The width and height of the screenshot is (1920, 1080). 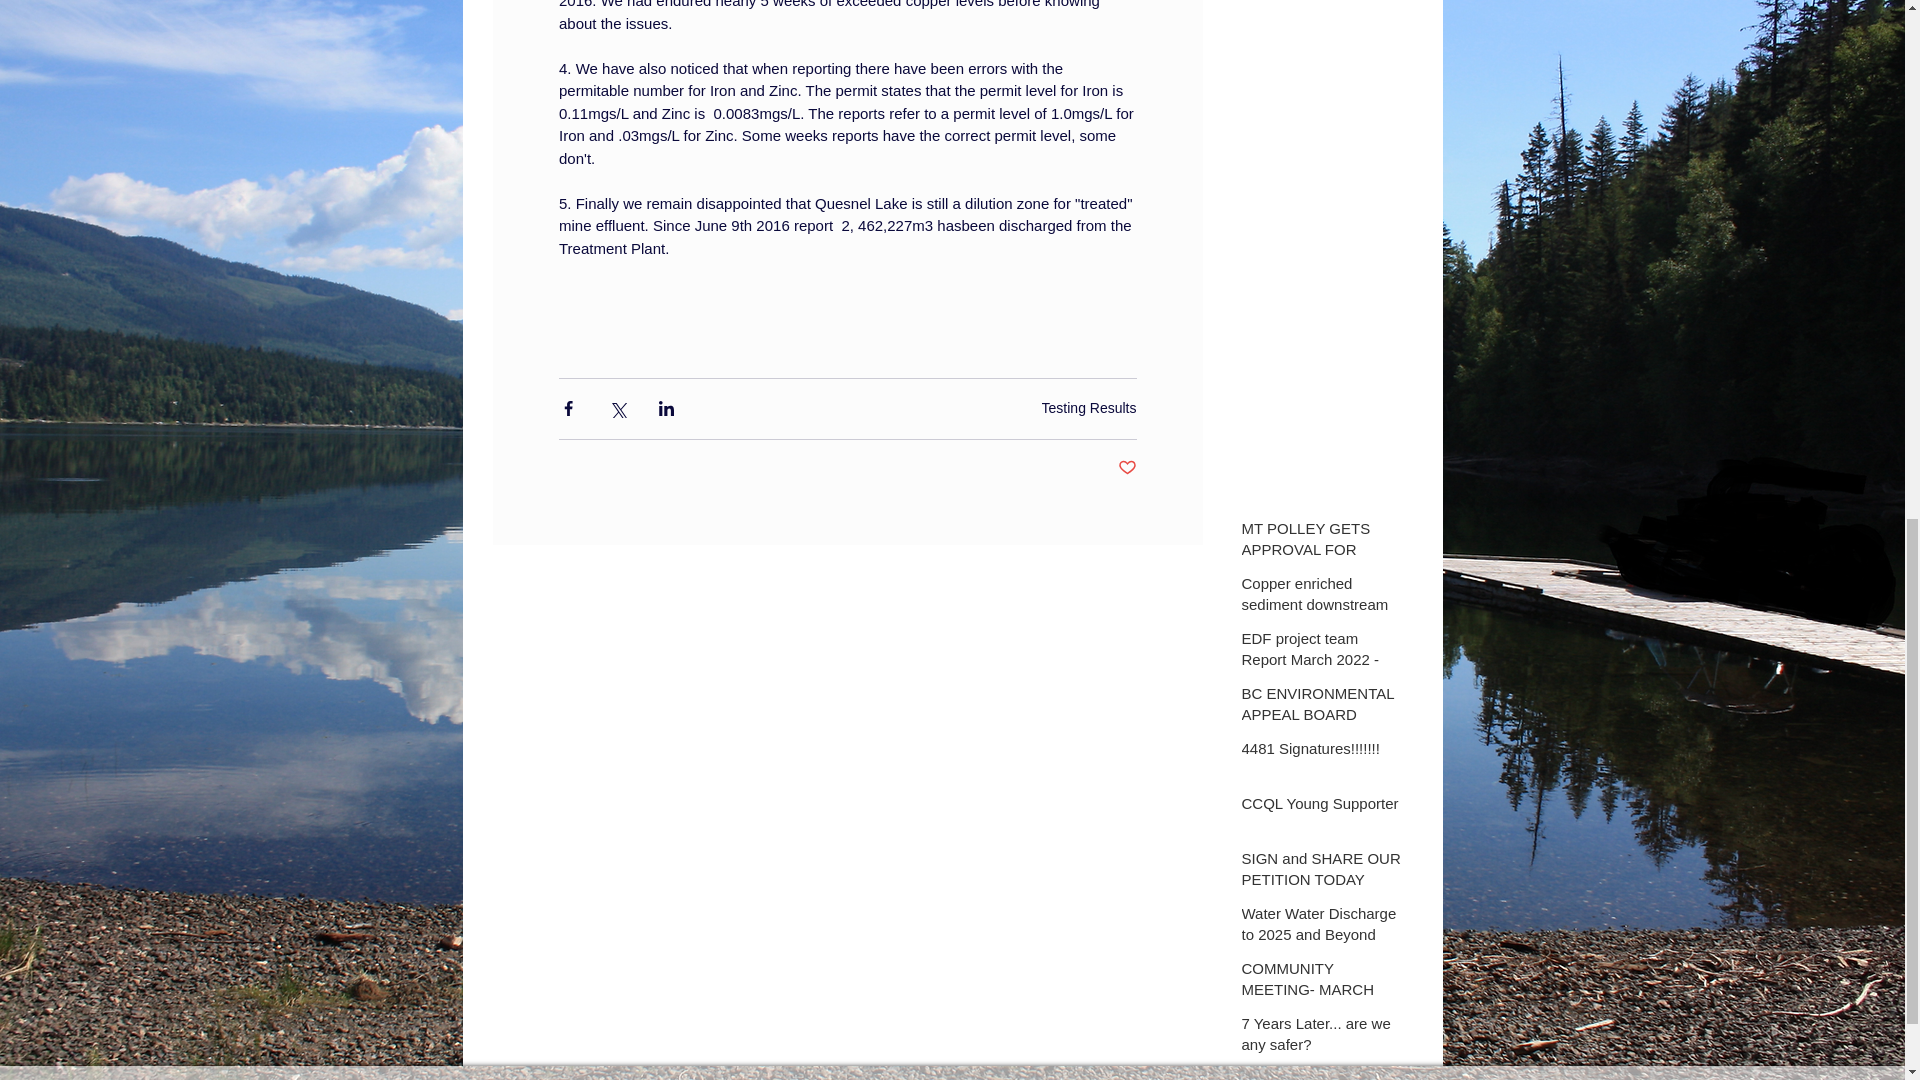 What do you see at coordinates (1126, 468) in the screenshot?
I see `Post not marked as liked` at bounding box center [1126, 468].